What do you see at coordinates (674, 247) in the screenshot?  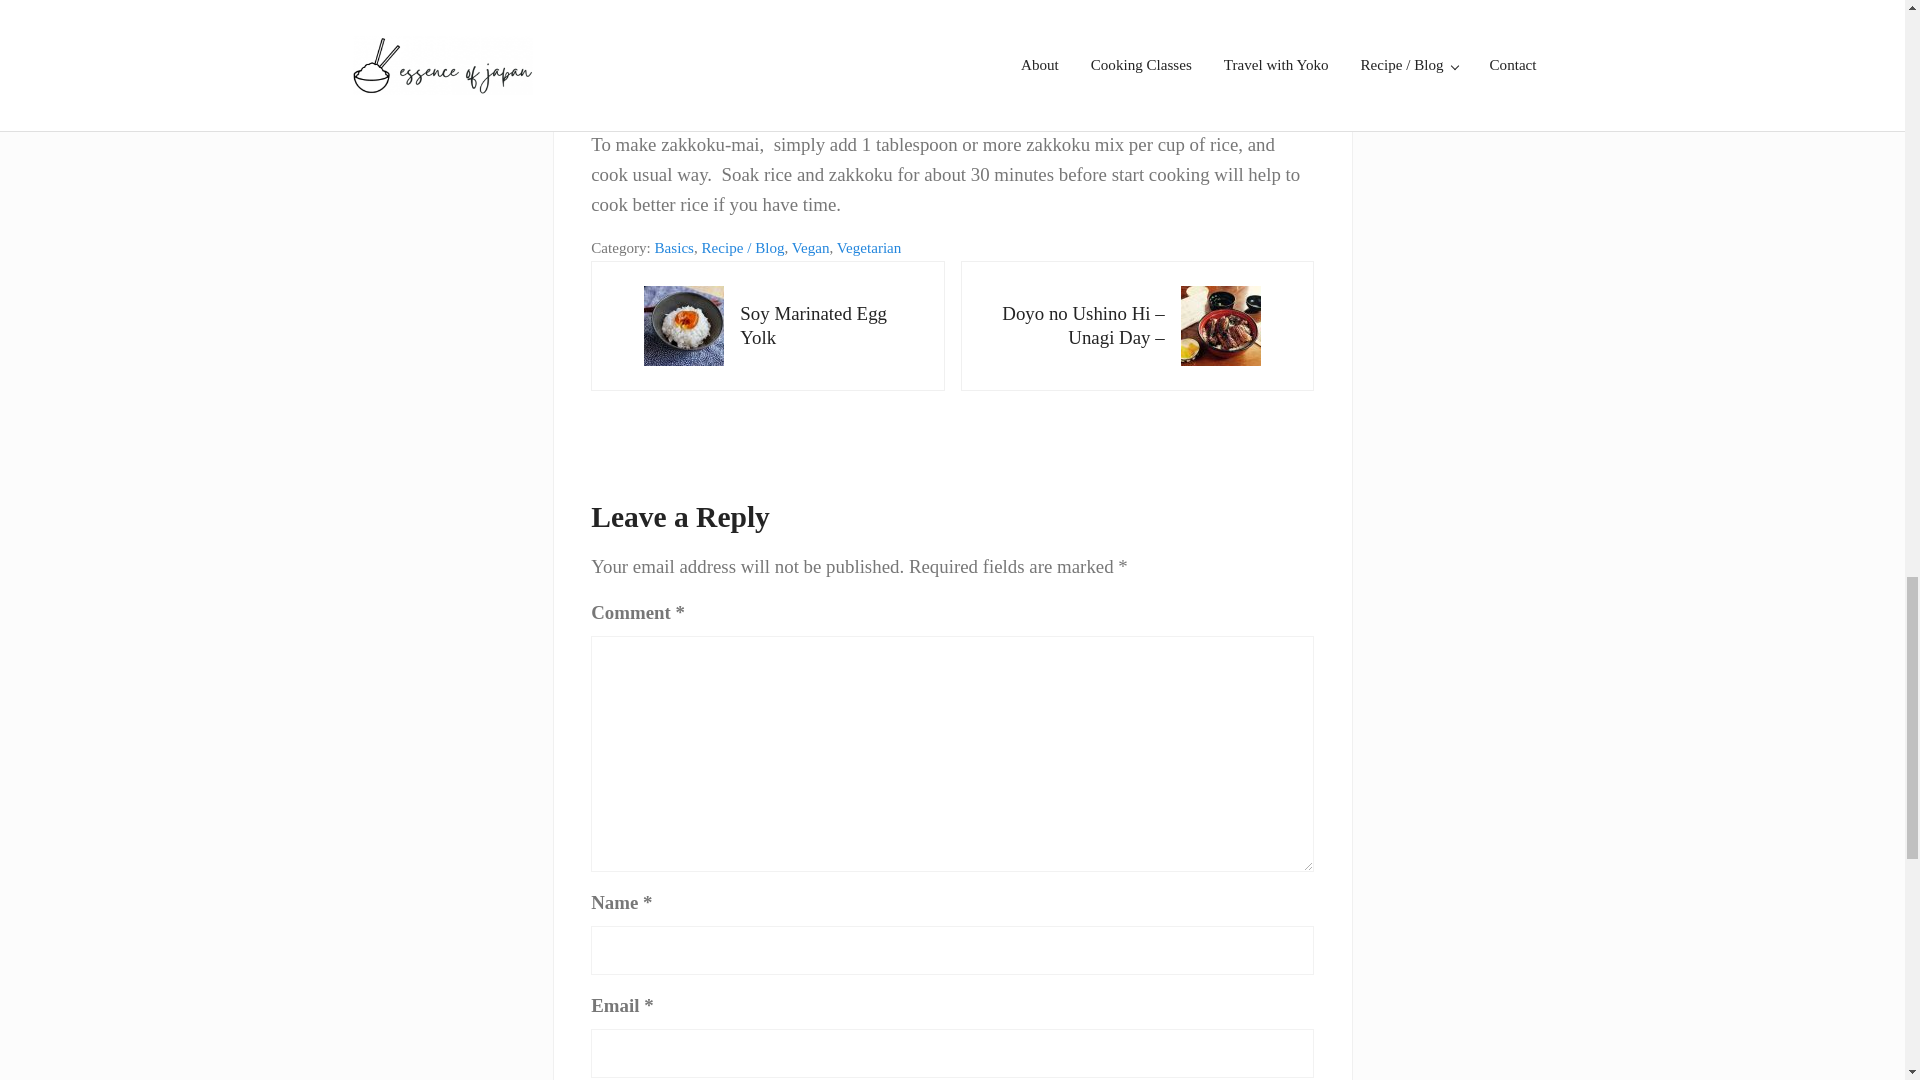 I see `Basics` at bounding box center [674, 247].